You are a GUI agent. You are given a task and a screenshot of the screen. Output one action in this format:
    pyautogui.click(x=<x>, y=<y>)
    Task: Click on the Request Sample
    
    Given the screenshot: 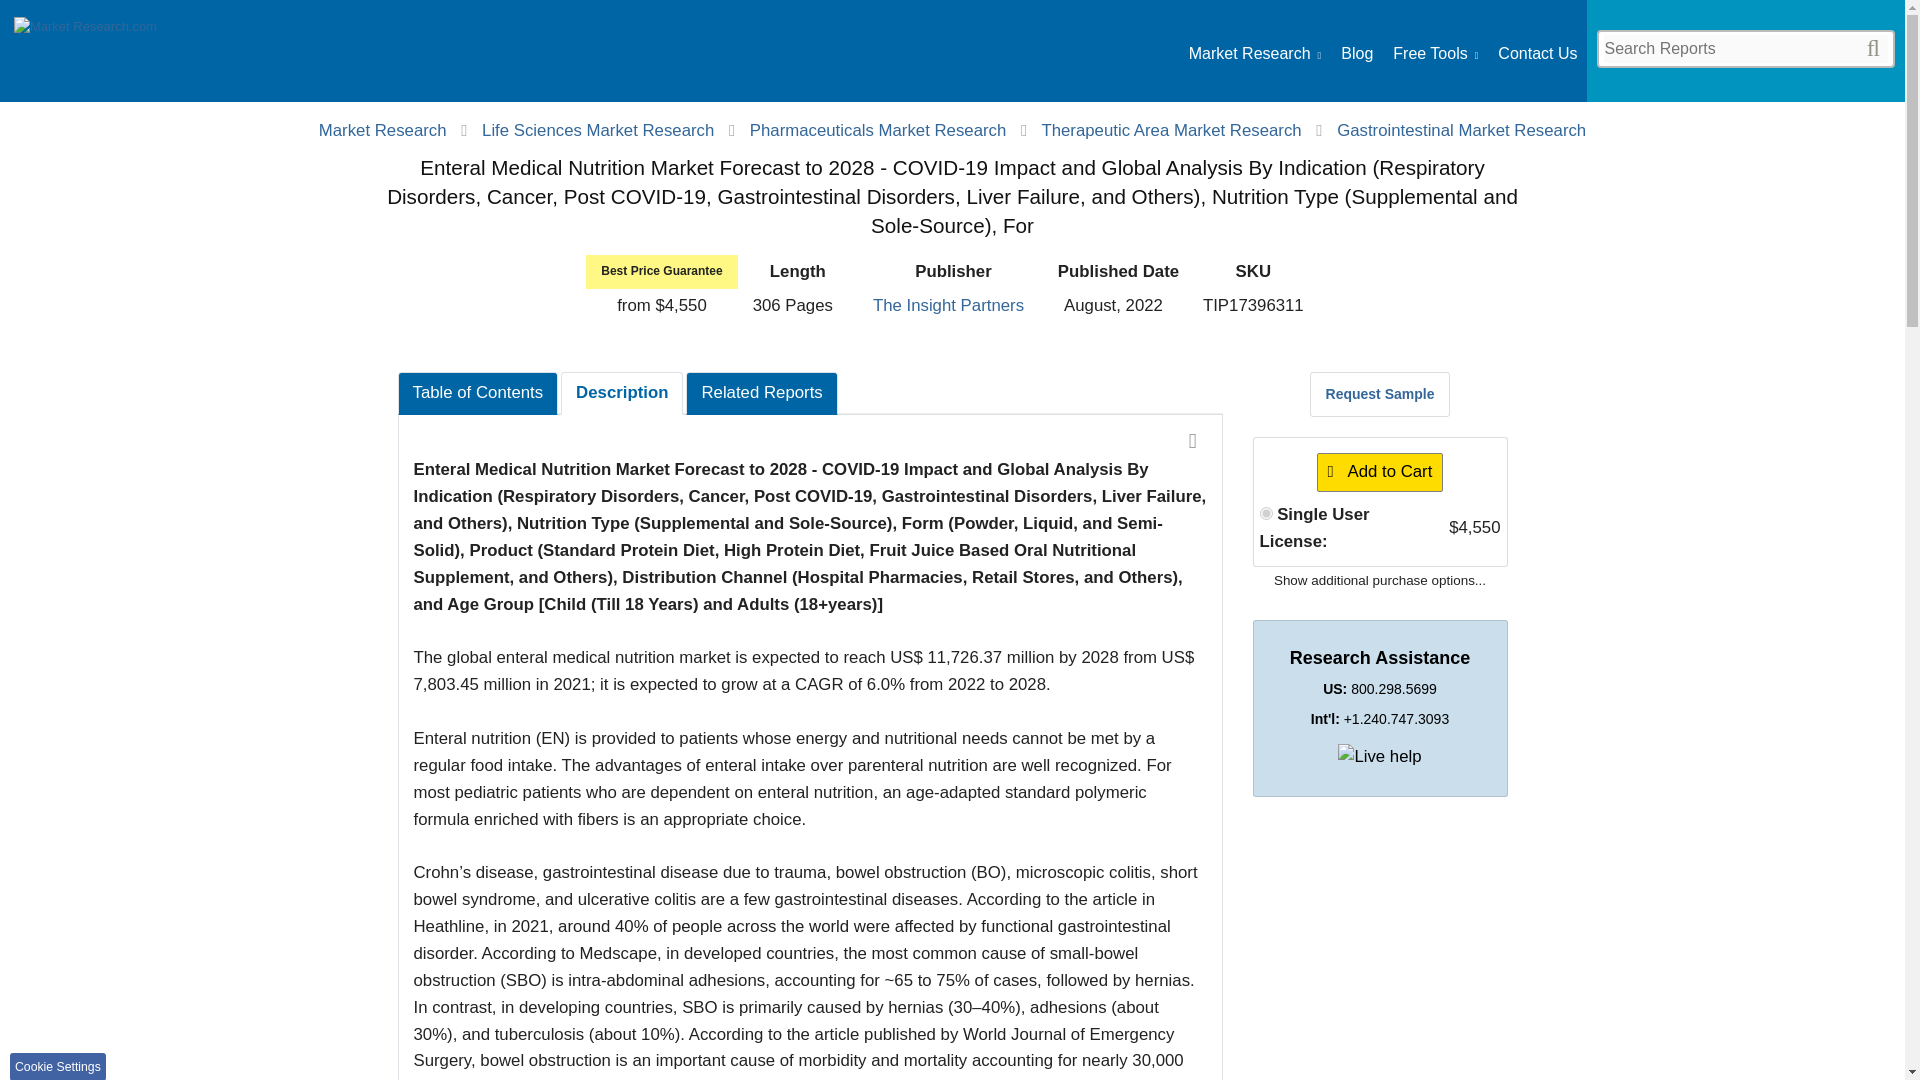 What is the action you would take?
    pyautogui.click(x=1380, y=393)
    